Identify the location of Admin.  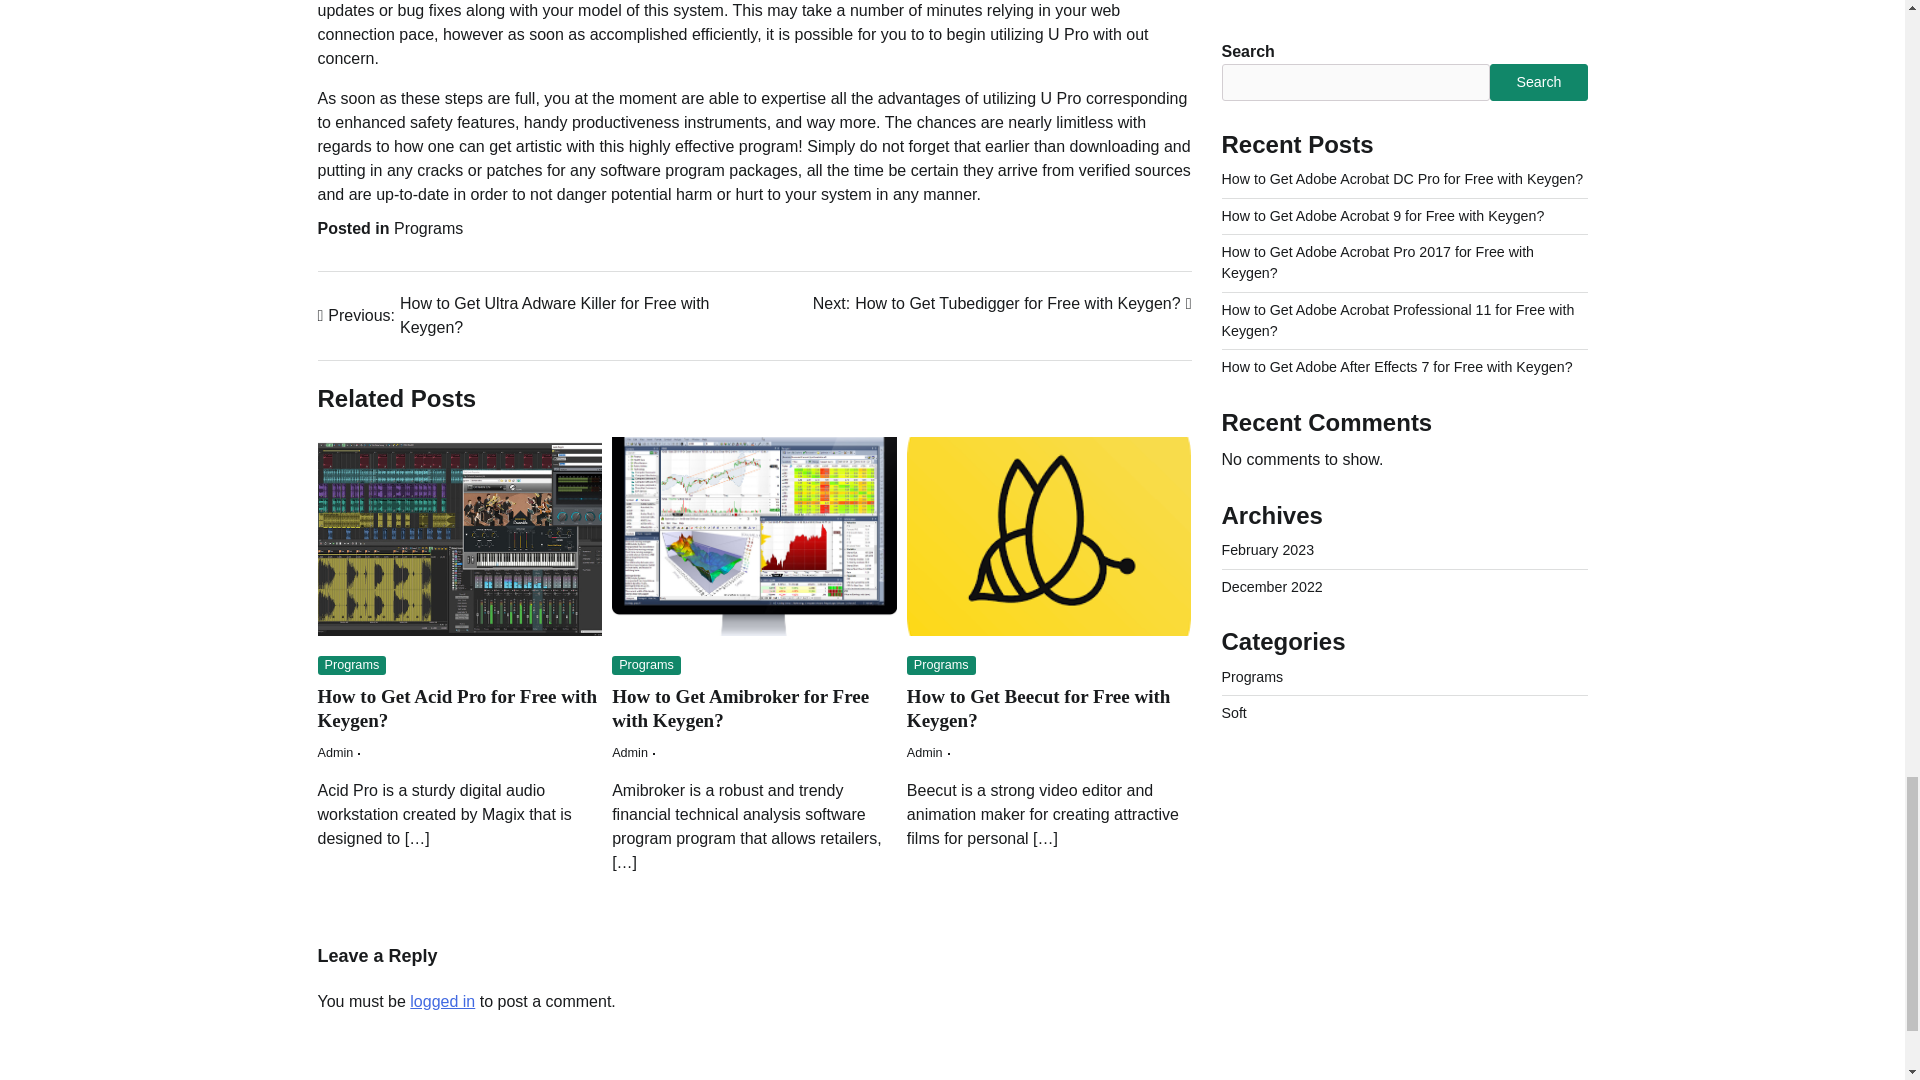
(336, 753).